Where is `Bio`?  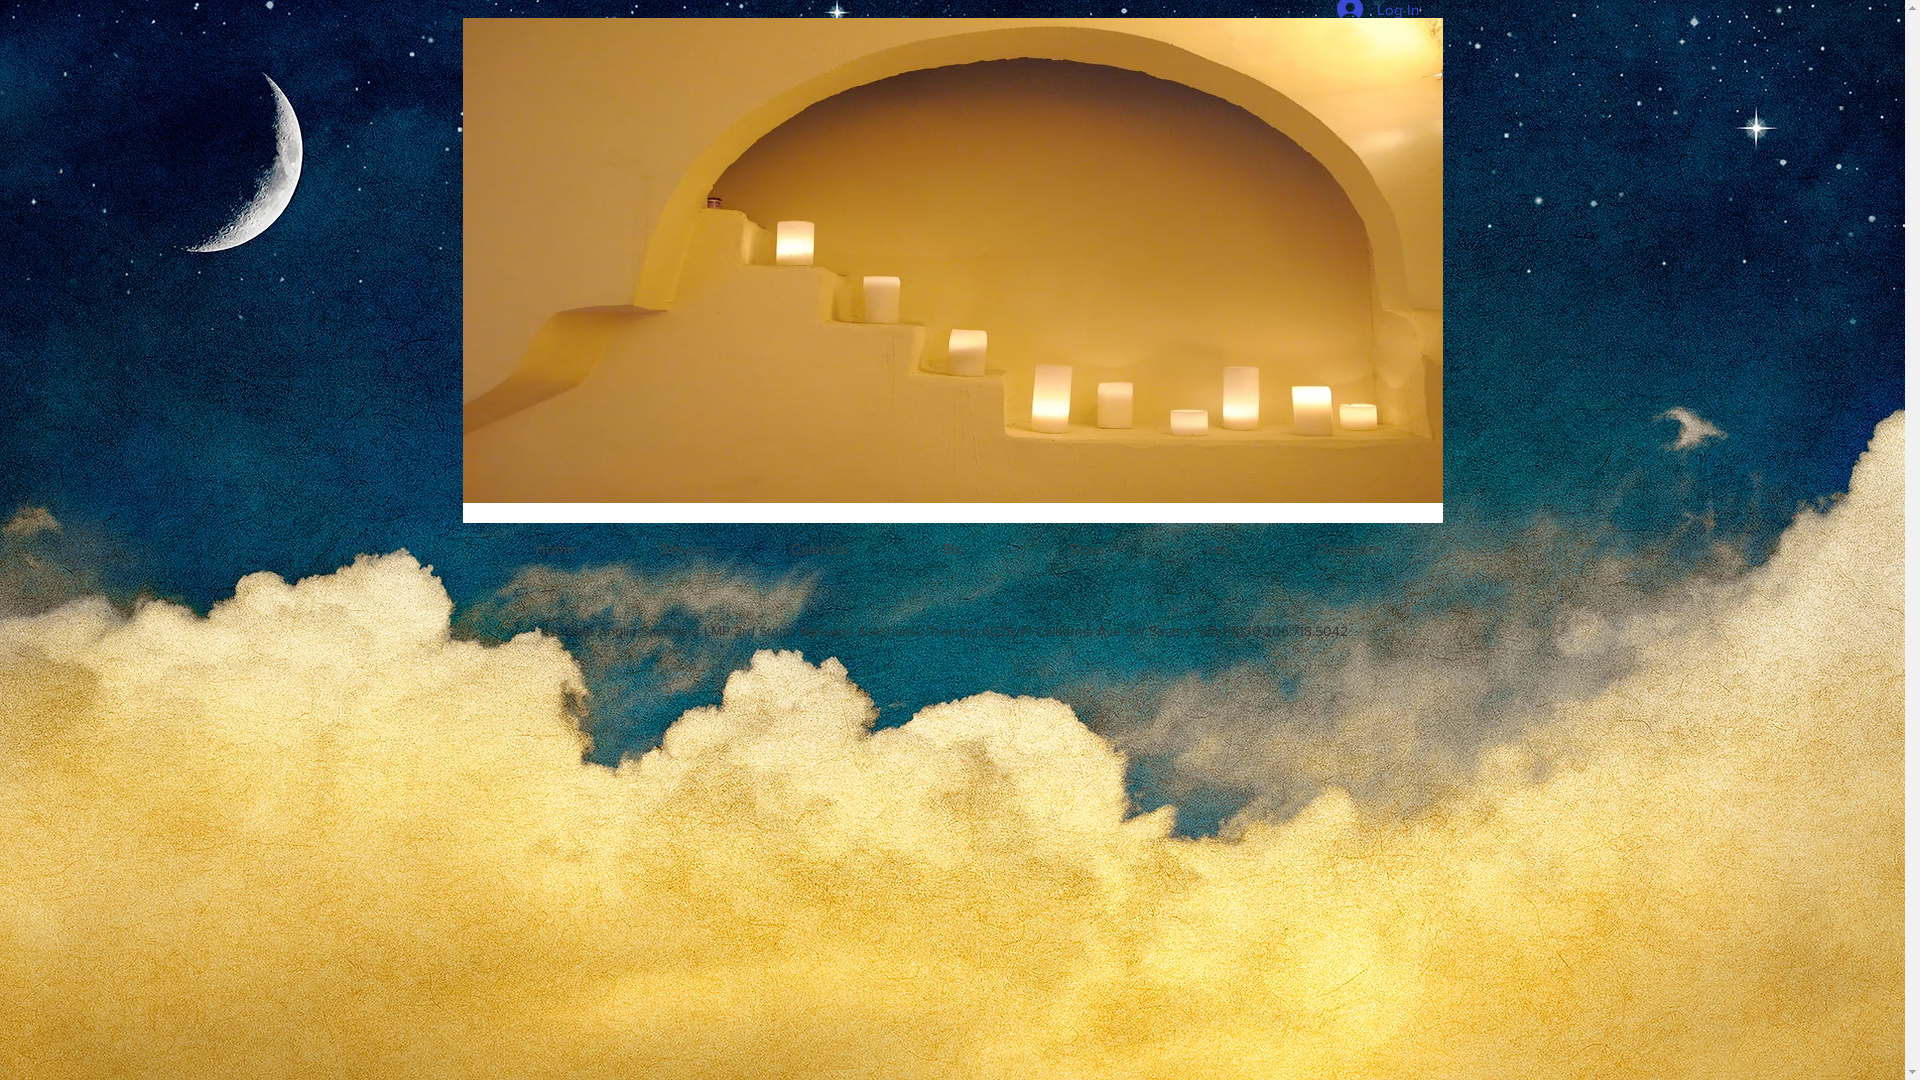
Bio is located at coordinates (953, 548).